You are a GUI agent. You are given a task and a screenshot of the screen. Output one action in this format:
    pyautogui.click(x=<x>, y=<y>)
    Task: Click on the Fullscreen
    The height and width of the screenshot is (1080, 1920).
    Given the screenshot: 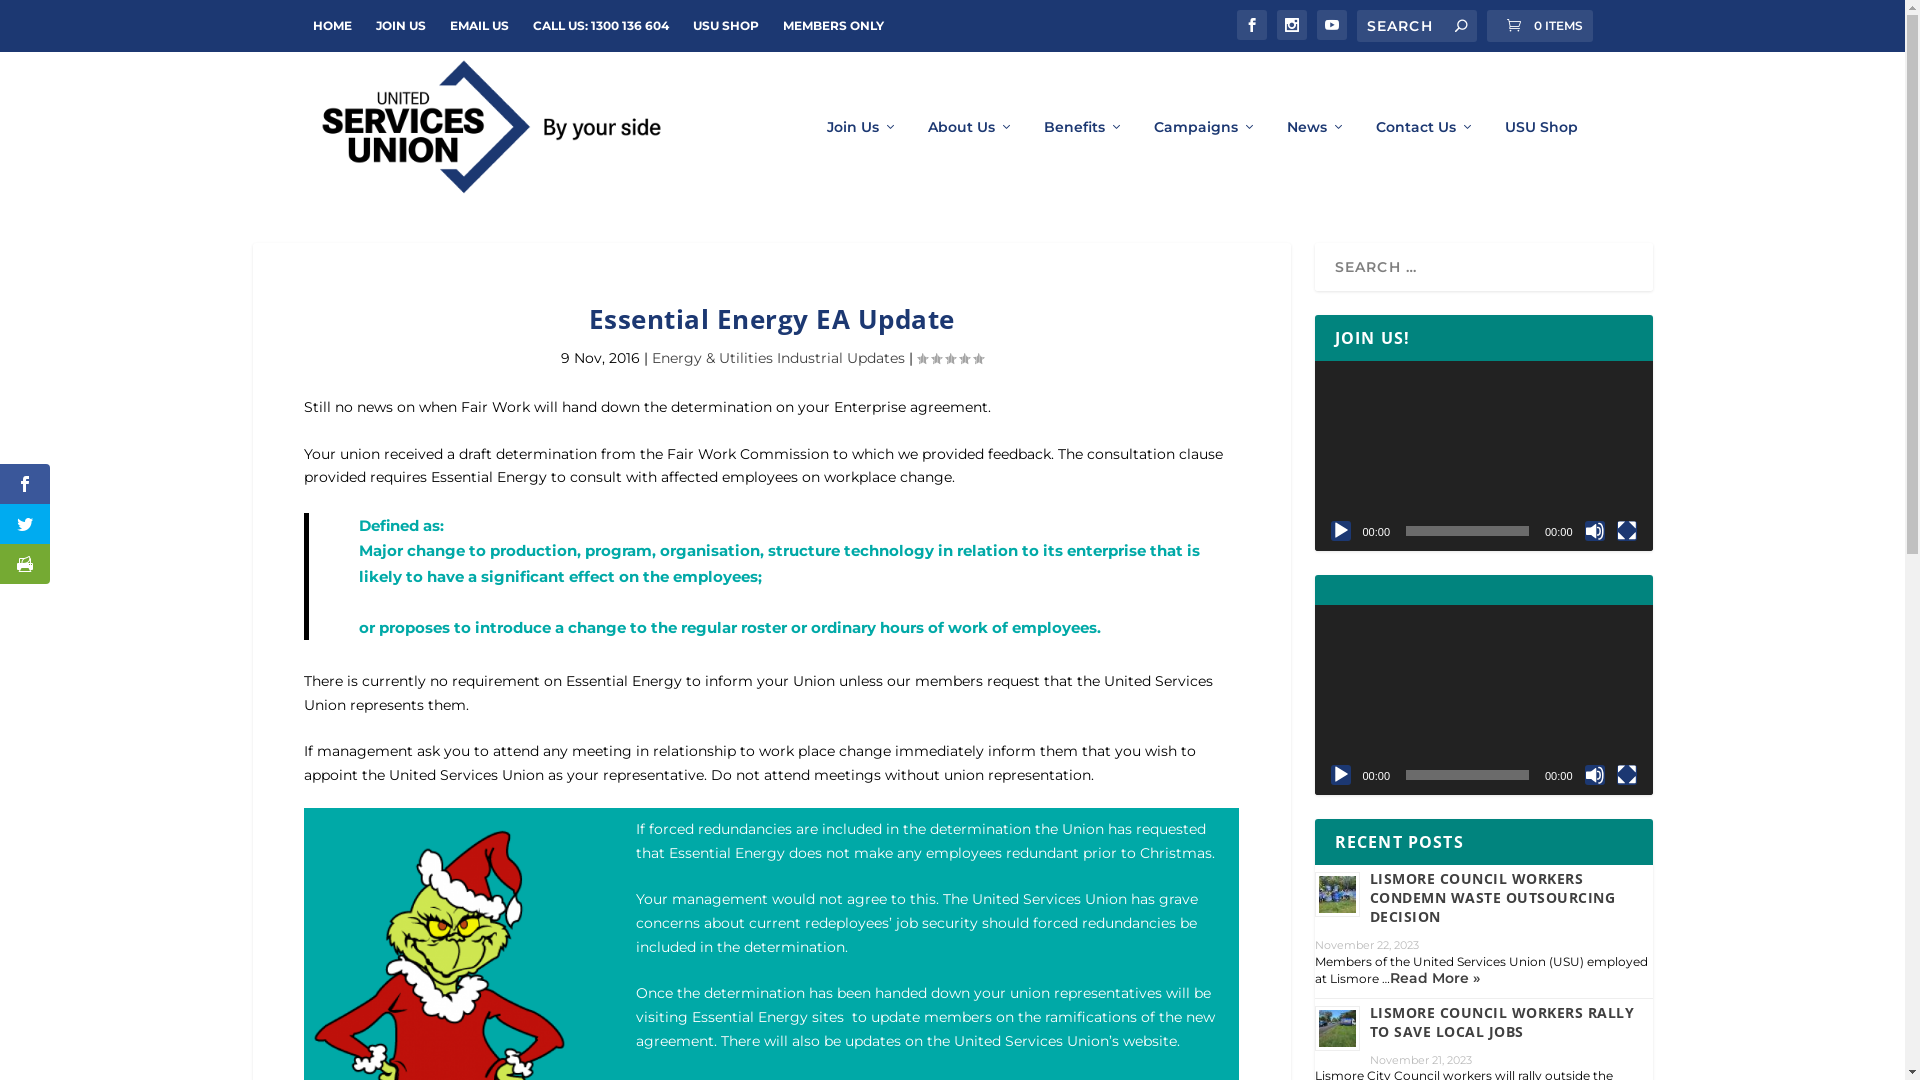 What is the action you would take?
    pyautogui.click(x=1626, y=775)
    